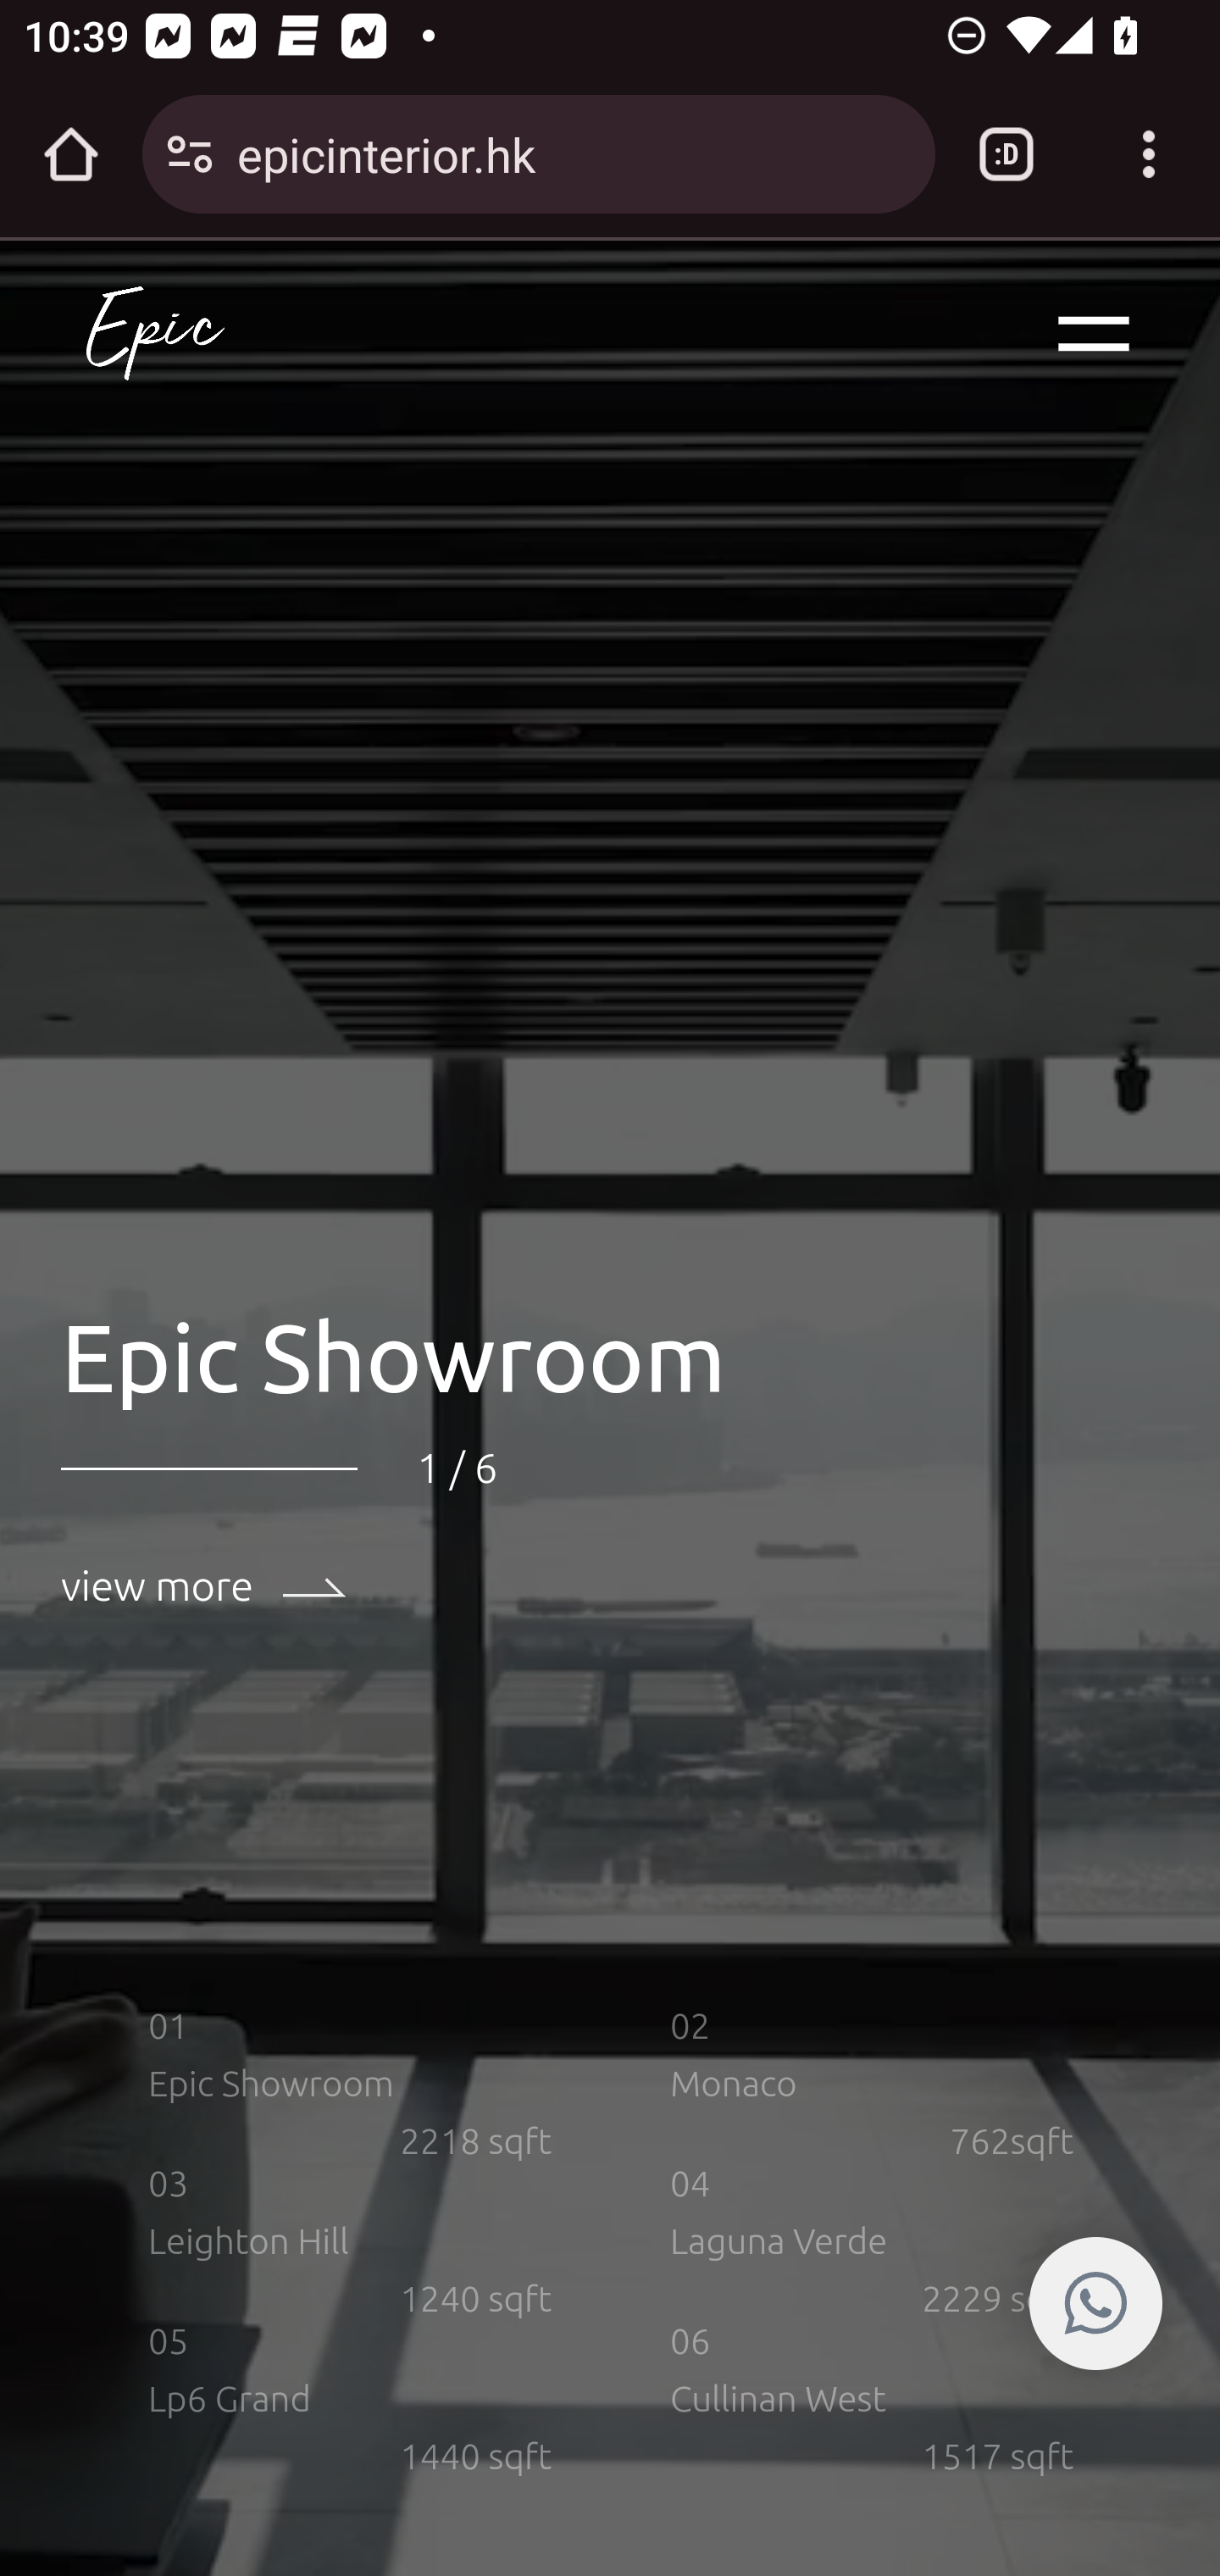 The width and height of the screenshot is (1220, 2576). Describe the element at coordinates (351, 2398) in the screenshot. I see `05 Lp6 Grand 1440 sqft 05 Lp6 Grand 1440 sqft` at that location.